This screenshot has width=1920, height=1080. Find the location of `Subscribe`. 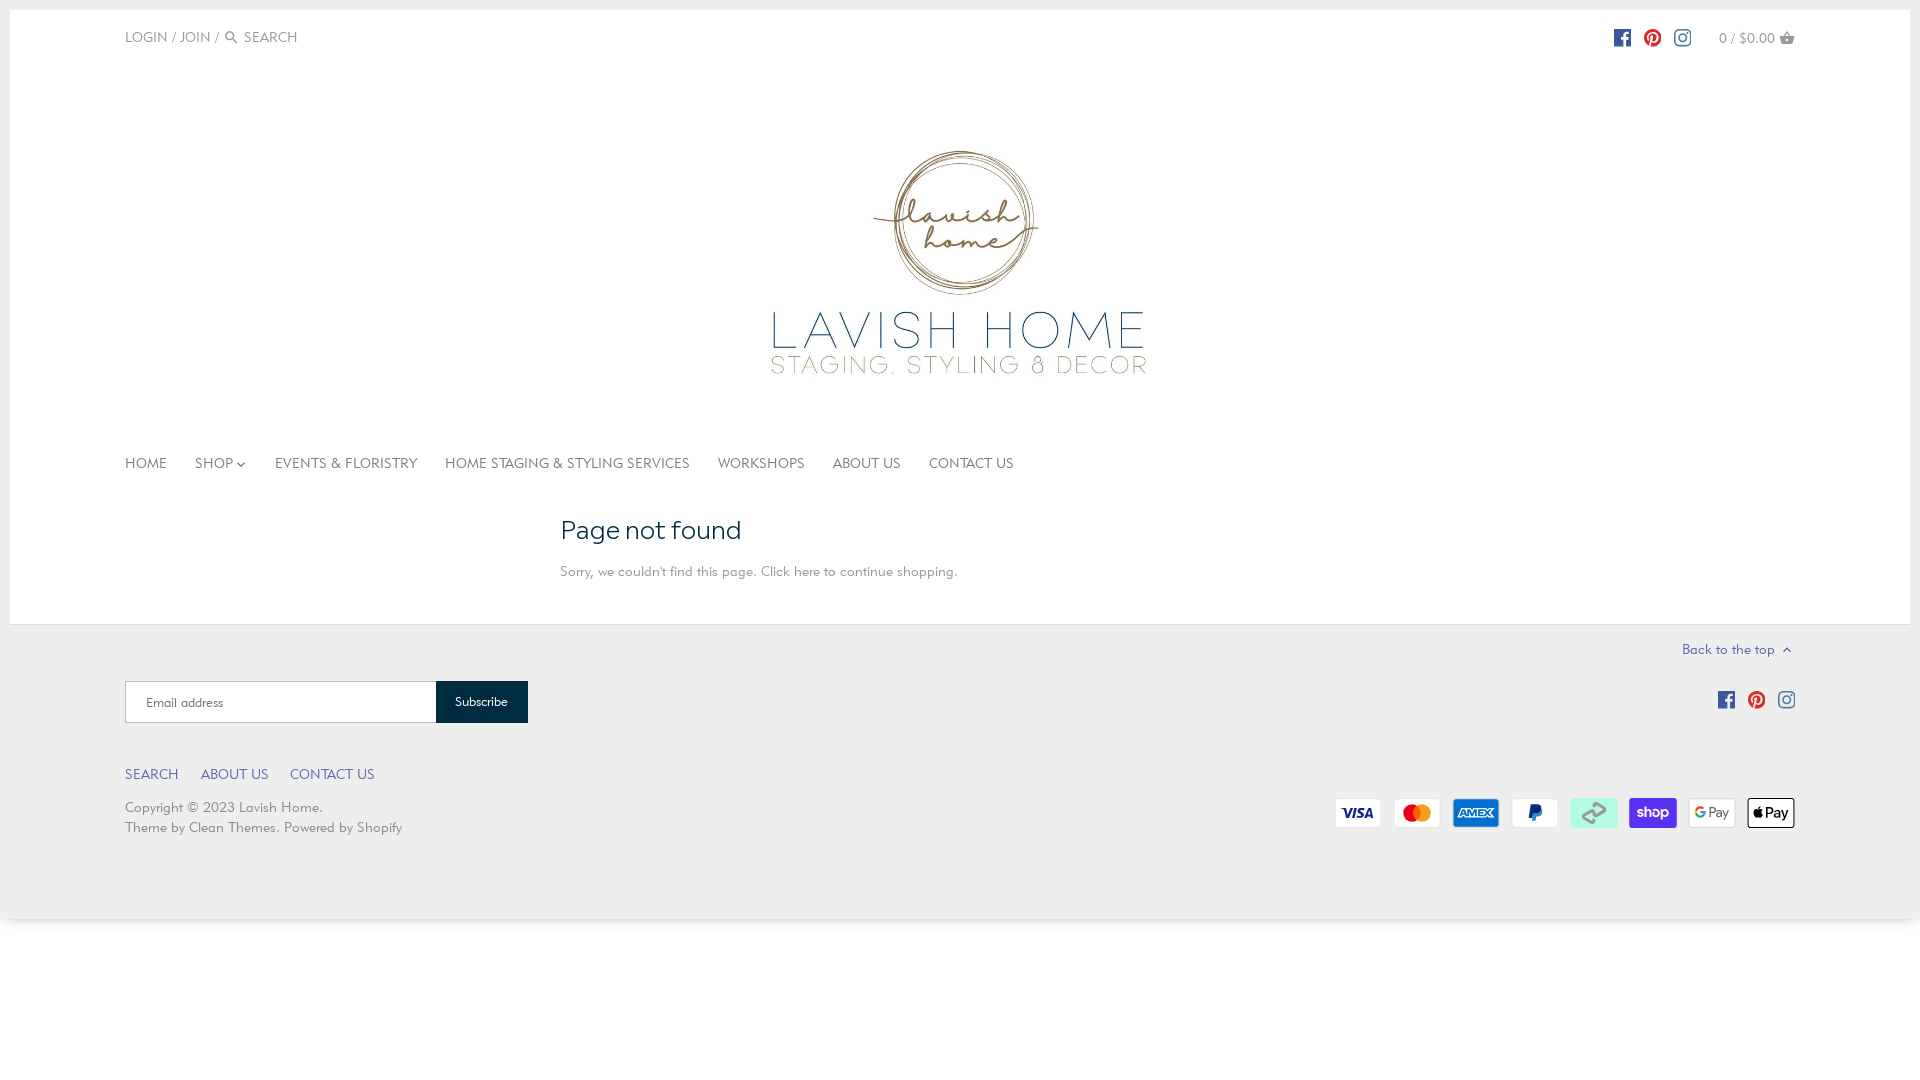

Subscribe is located at coordinates (482, 702).